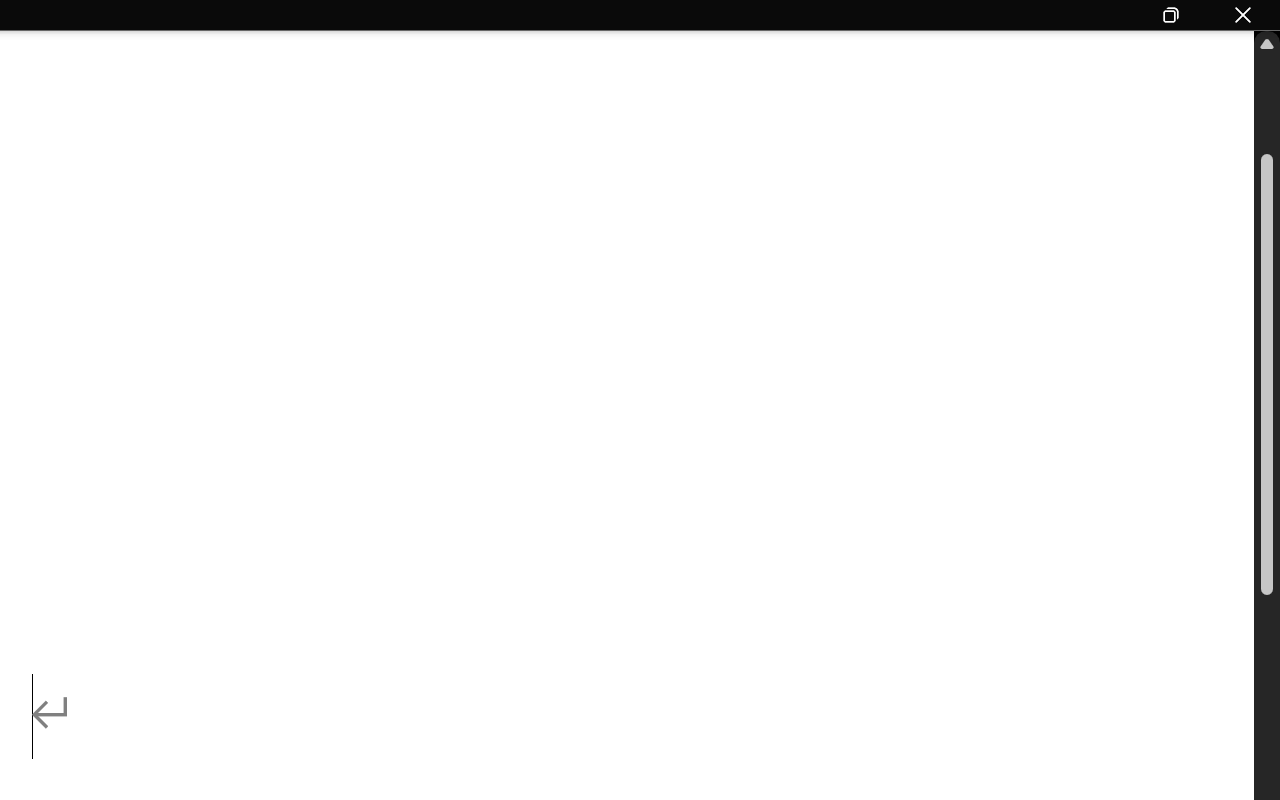 Image resolution: width=1280 pixels, height=800 pixels. Describe the element at coordinates (1172, 15) in the screenshot. I see `Restore Down` at that location.